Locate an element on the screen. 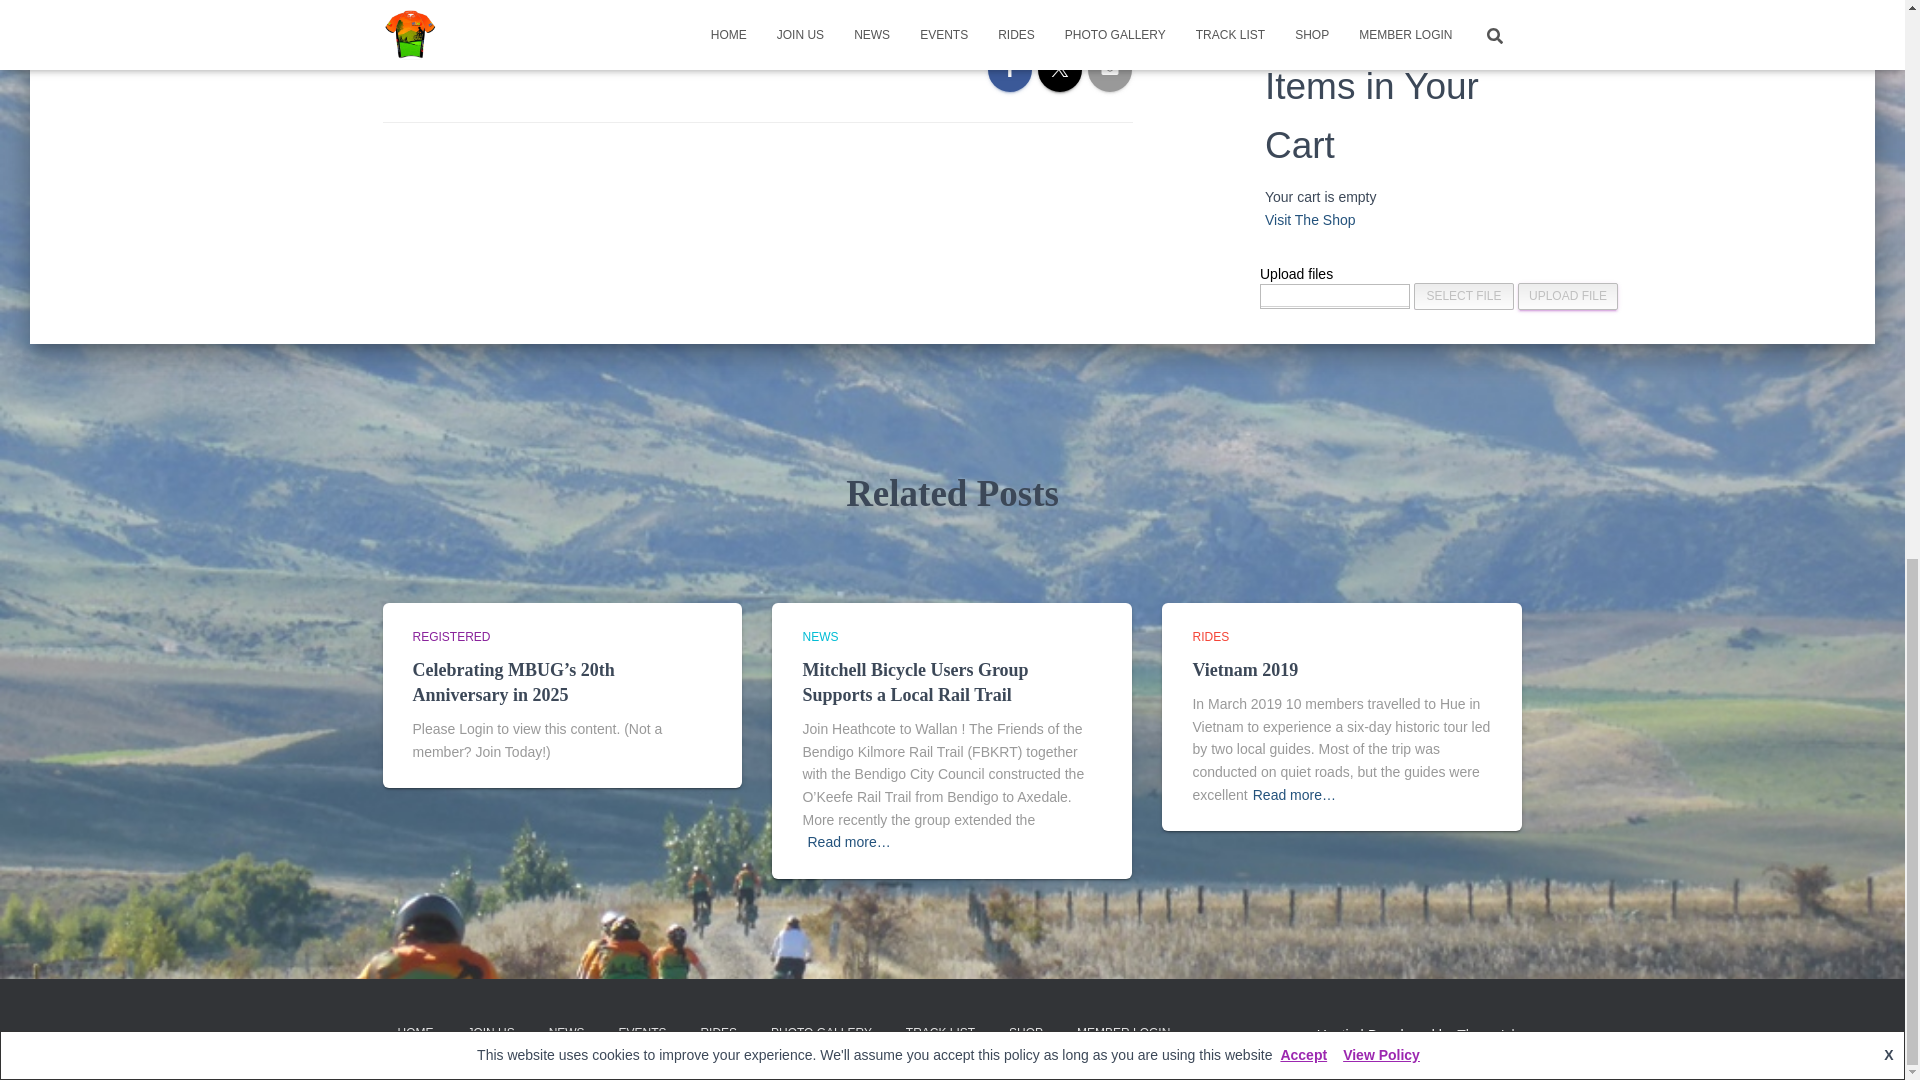  Shopping Cart is located at coordinates (1292, 15).